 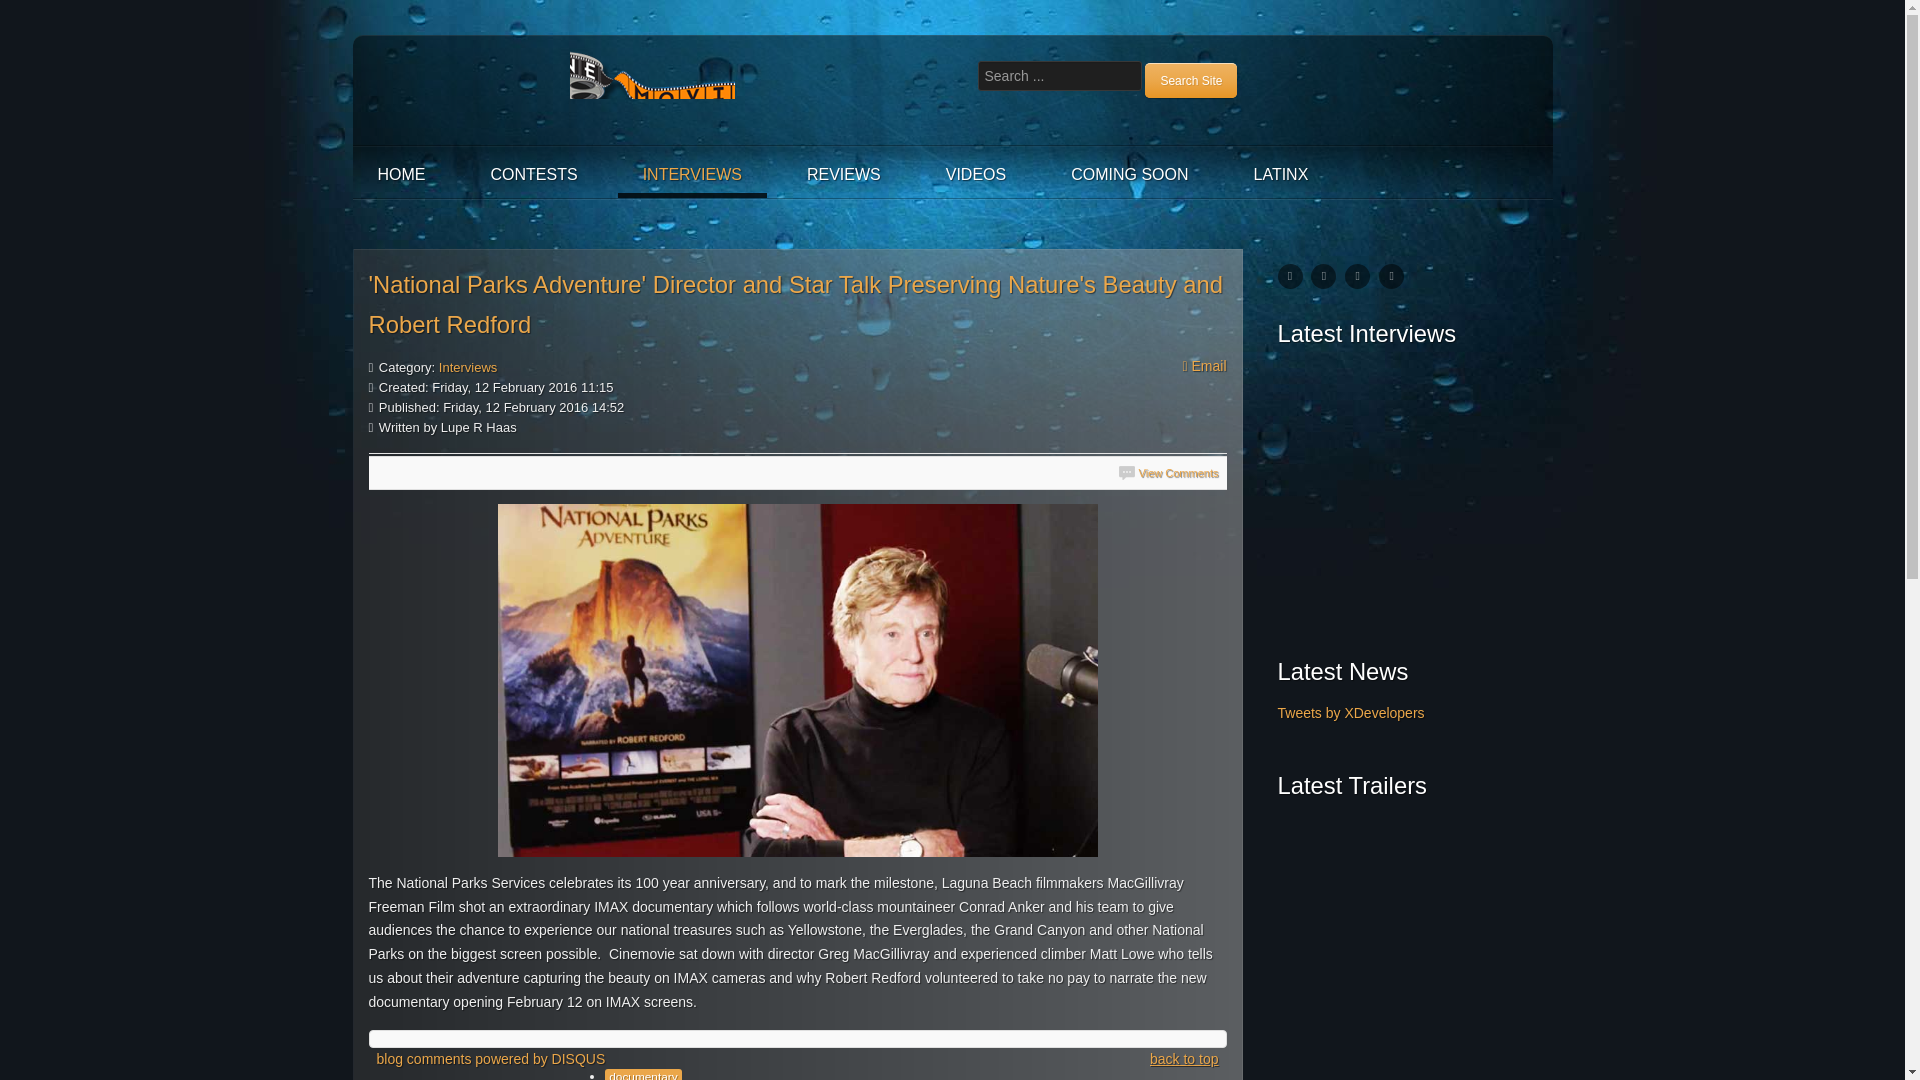 What do you see at coordinates (976, 174) in the screenshot?
I see `VIDEOS` at bounding box center [976, 174].